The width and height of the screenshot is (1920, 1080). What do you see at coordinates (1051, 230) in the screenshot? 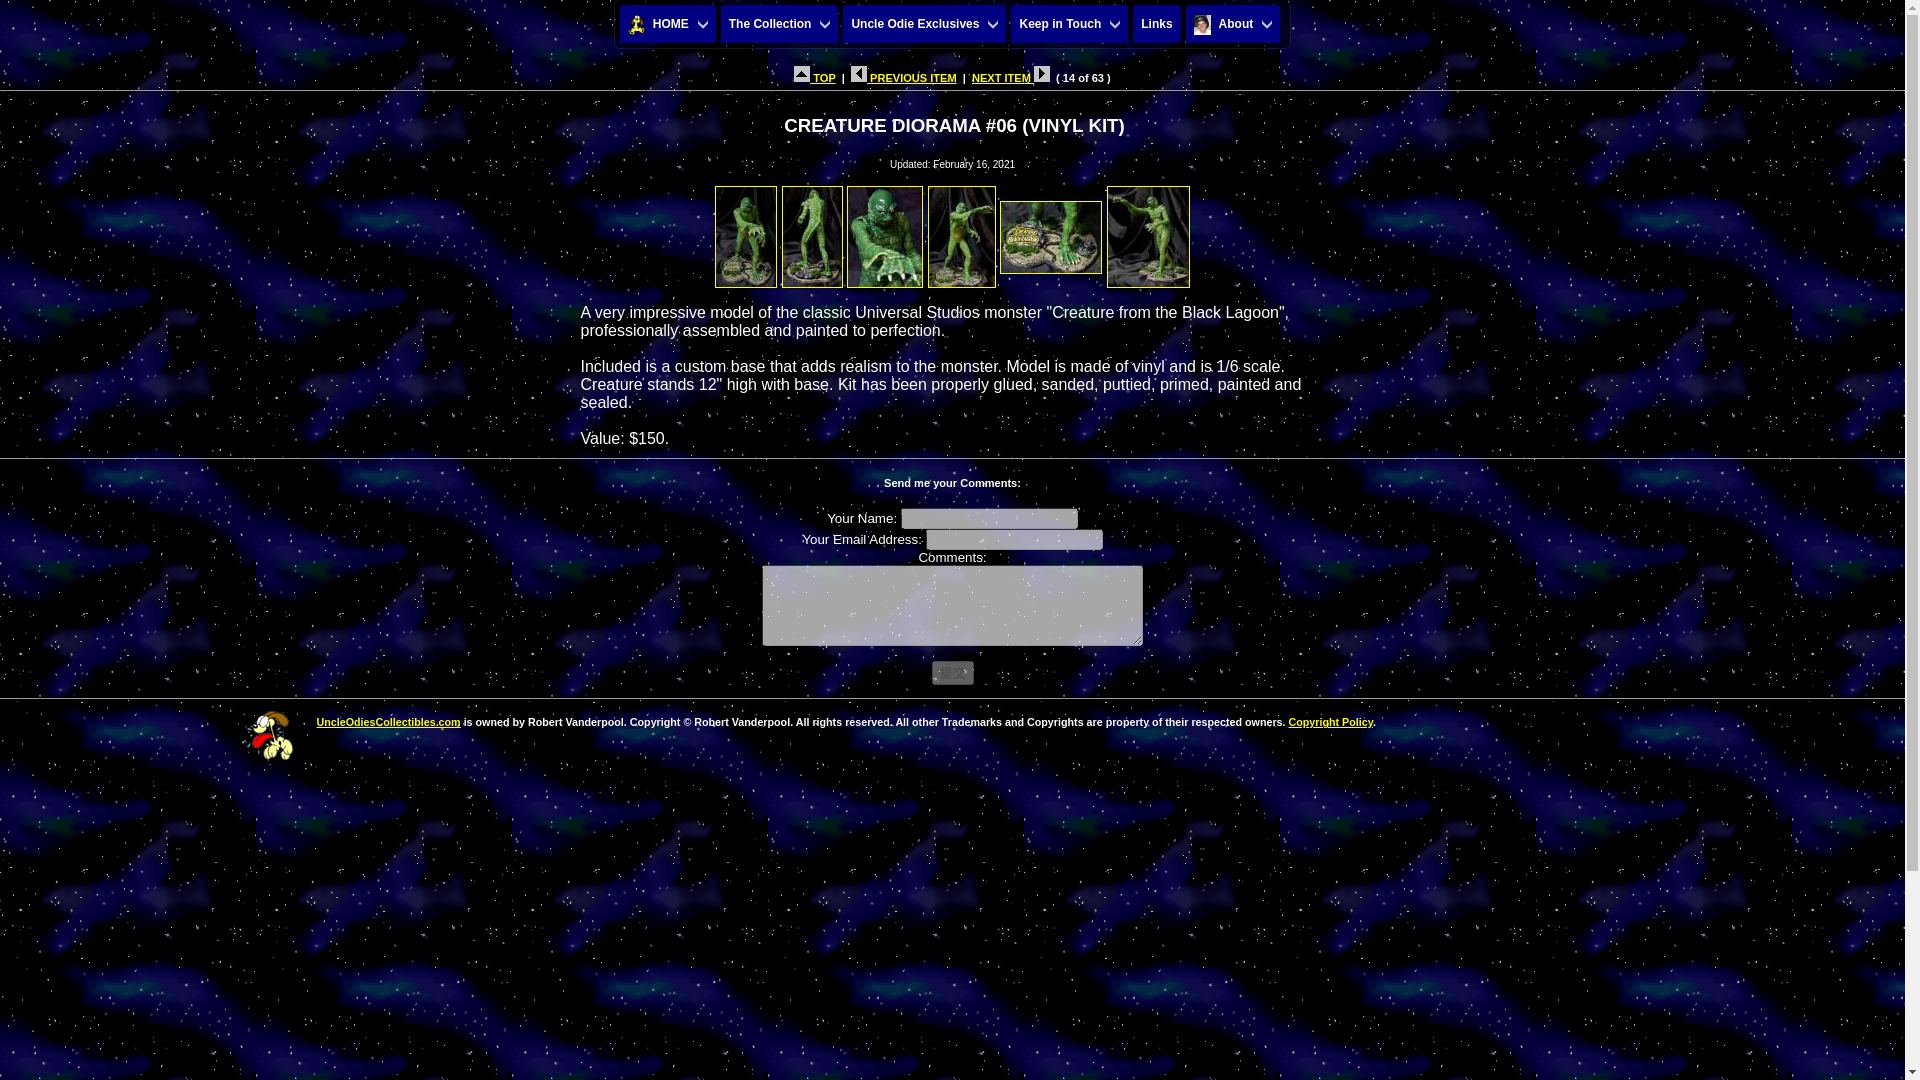
I see `5 - Creature Diorama 6 05 2-22-8.jpg` at bounding box center [1051, 230].